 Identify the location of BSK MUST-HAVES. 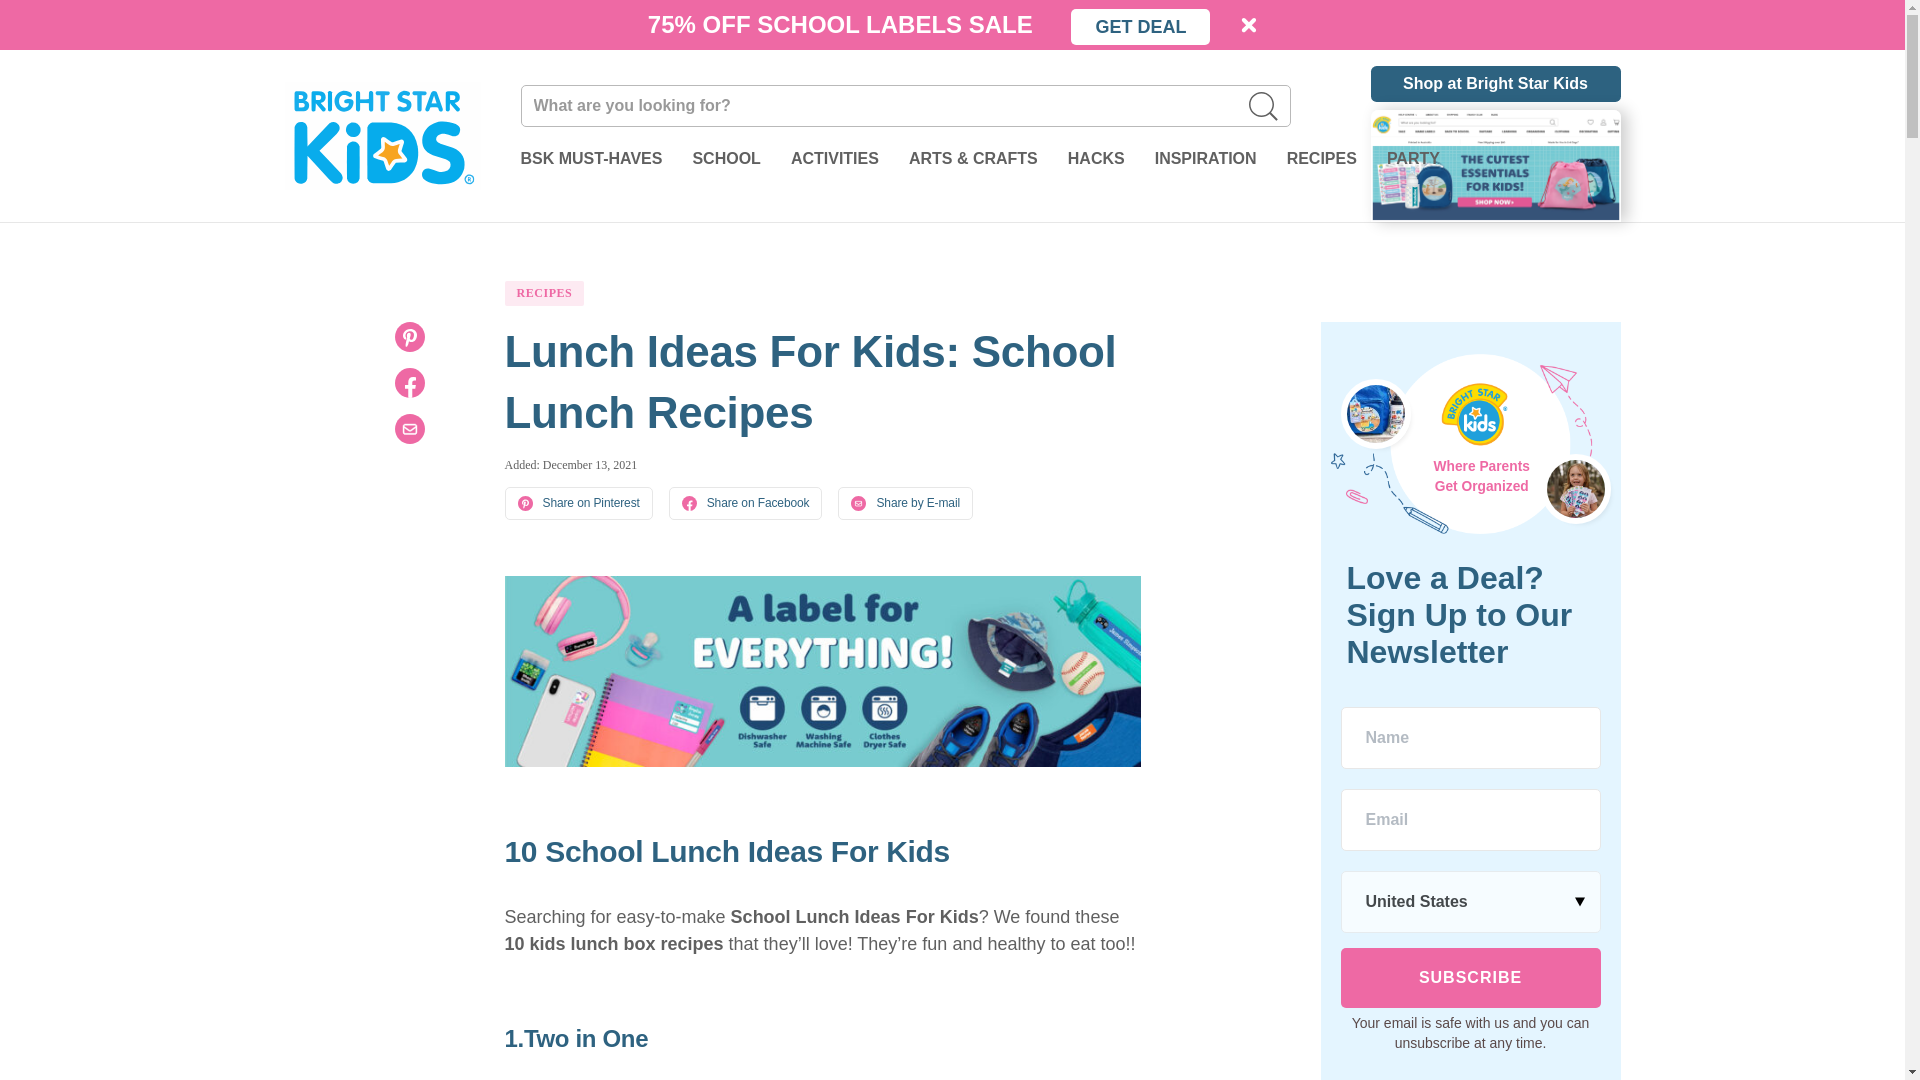
(591, 166).